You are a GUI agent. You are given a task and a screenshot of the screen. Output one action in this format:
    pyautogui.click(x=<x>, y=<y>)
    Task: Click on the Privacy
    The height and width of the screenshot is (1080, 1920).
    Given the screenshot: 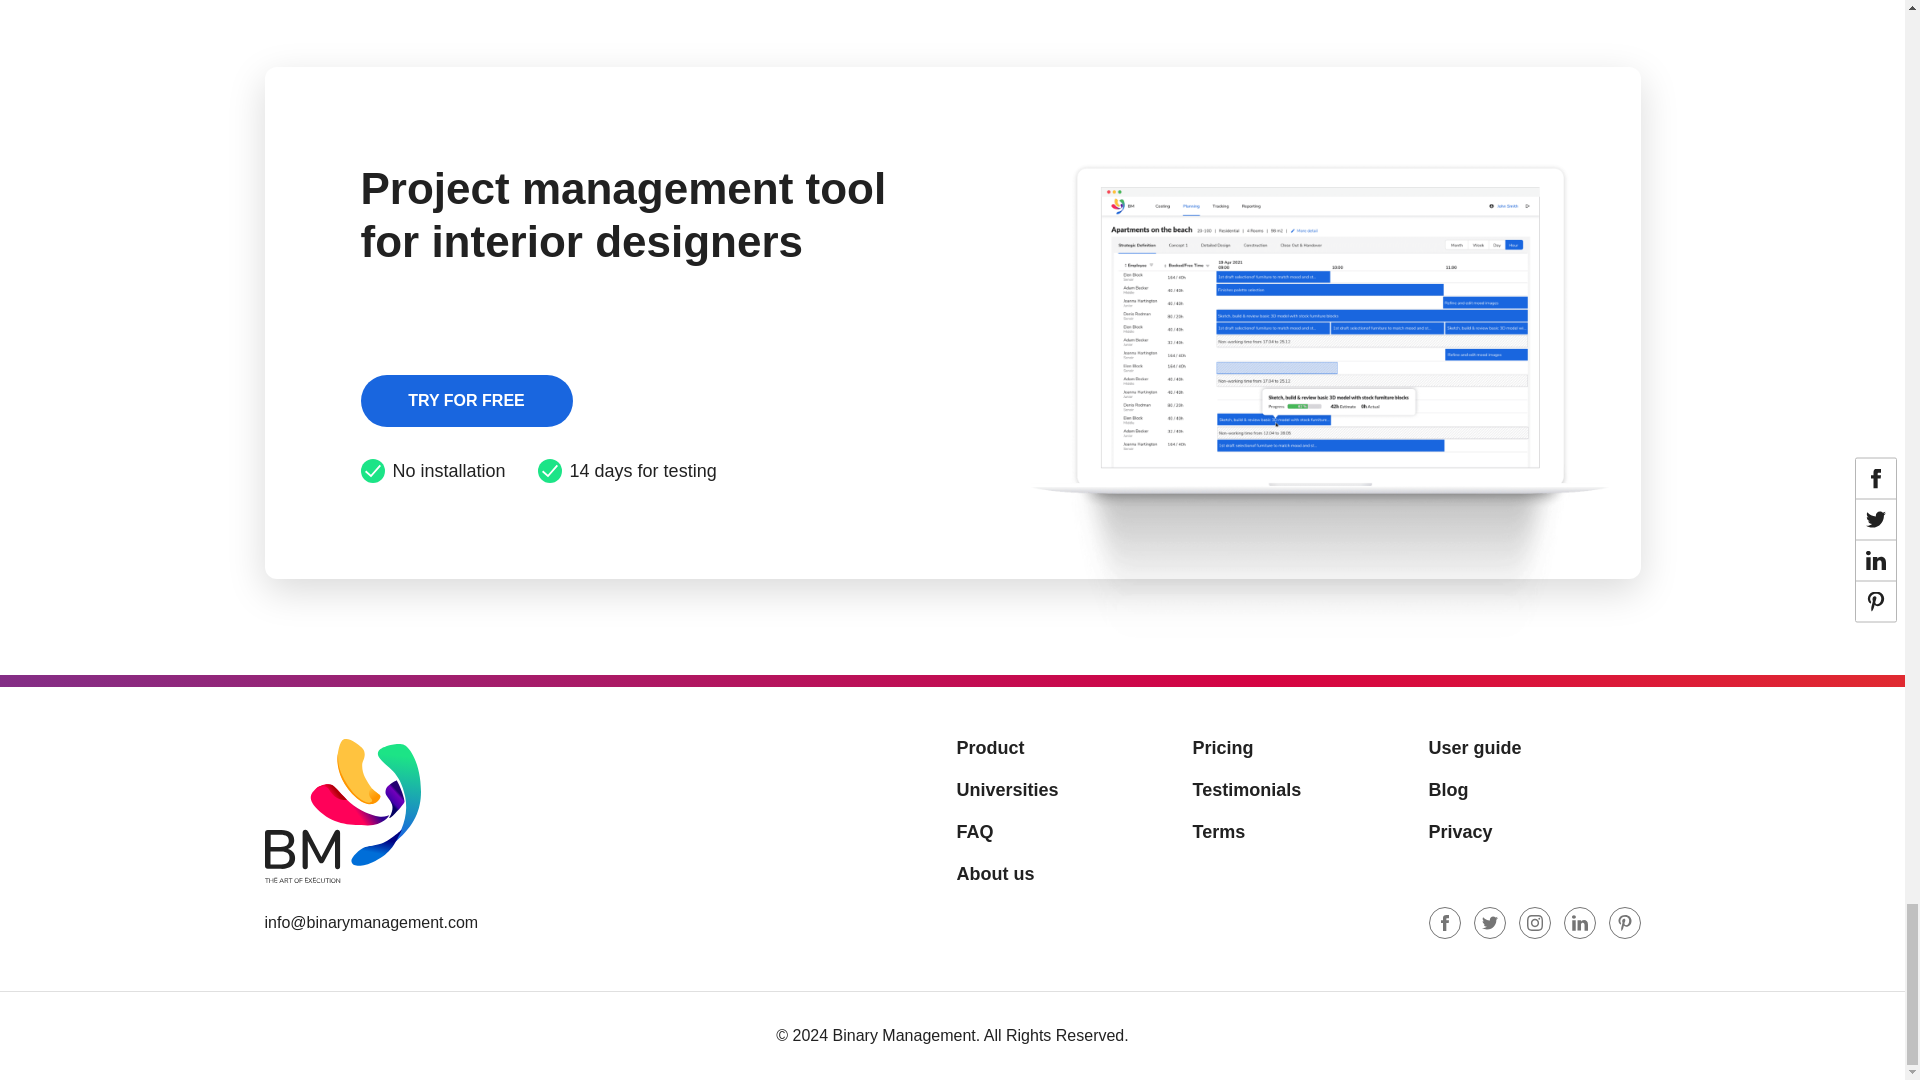 What is the action you would take?
    pyautogui.click(x=1534, y=832)
    